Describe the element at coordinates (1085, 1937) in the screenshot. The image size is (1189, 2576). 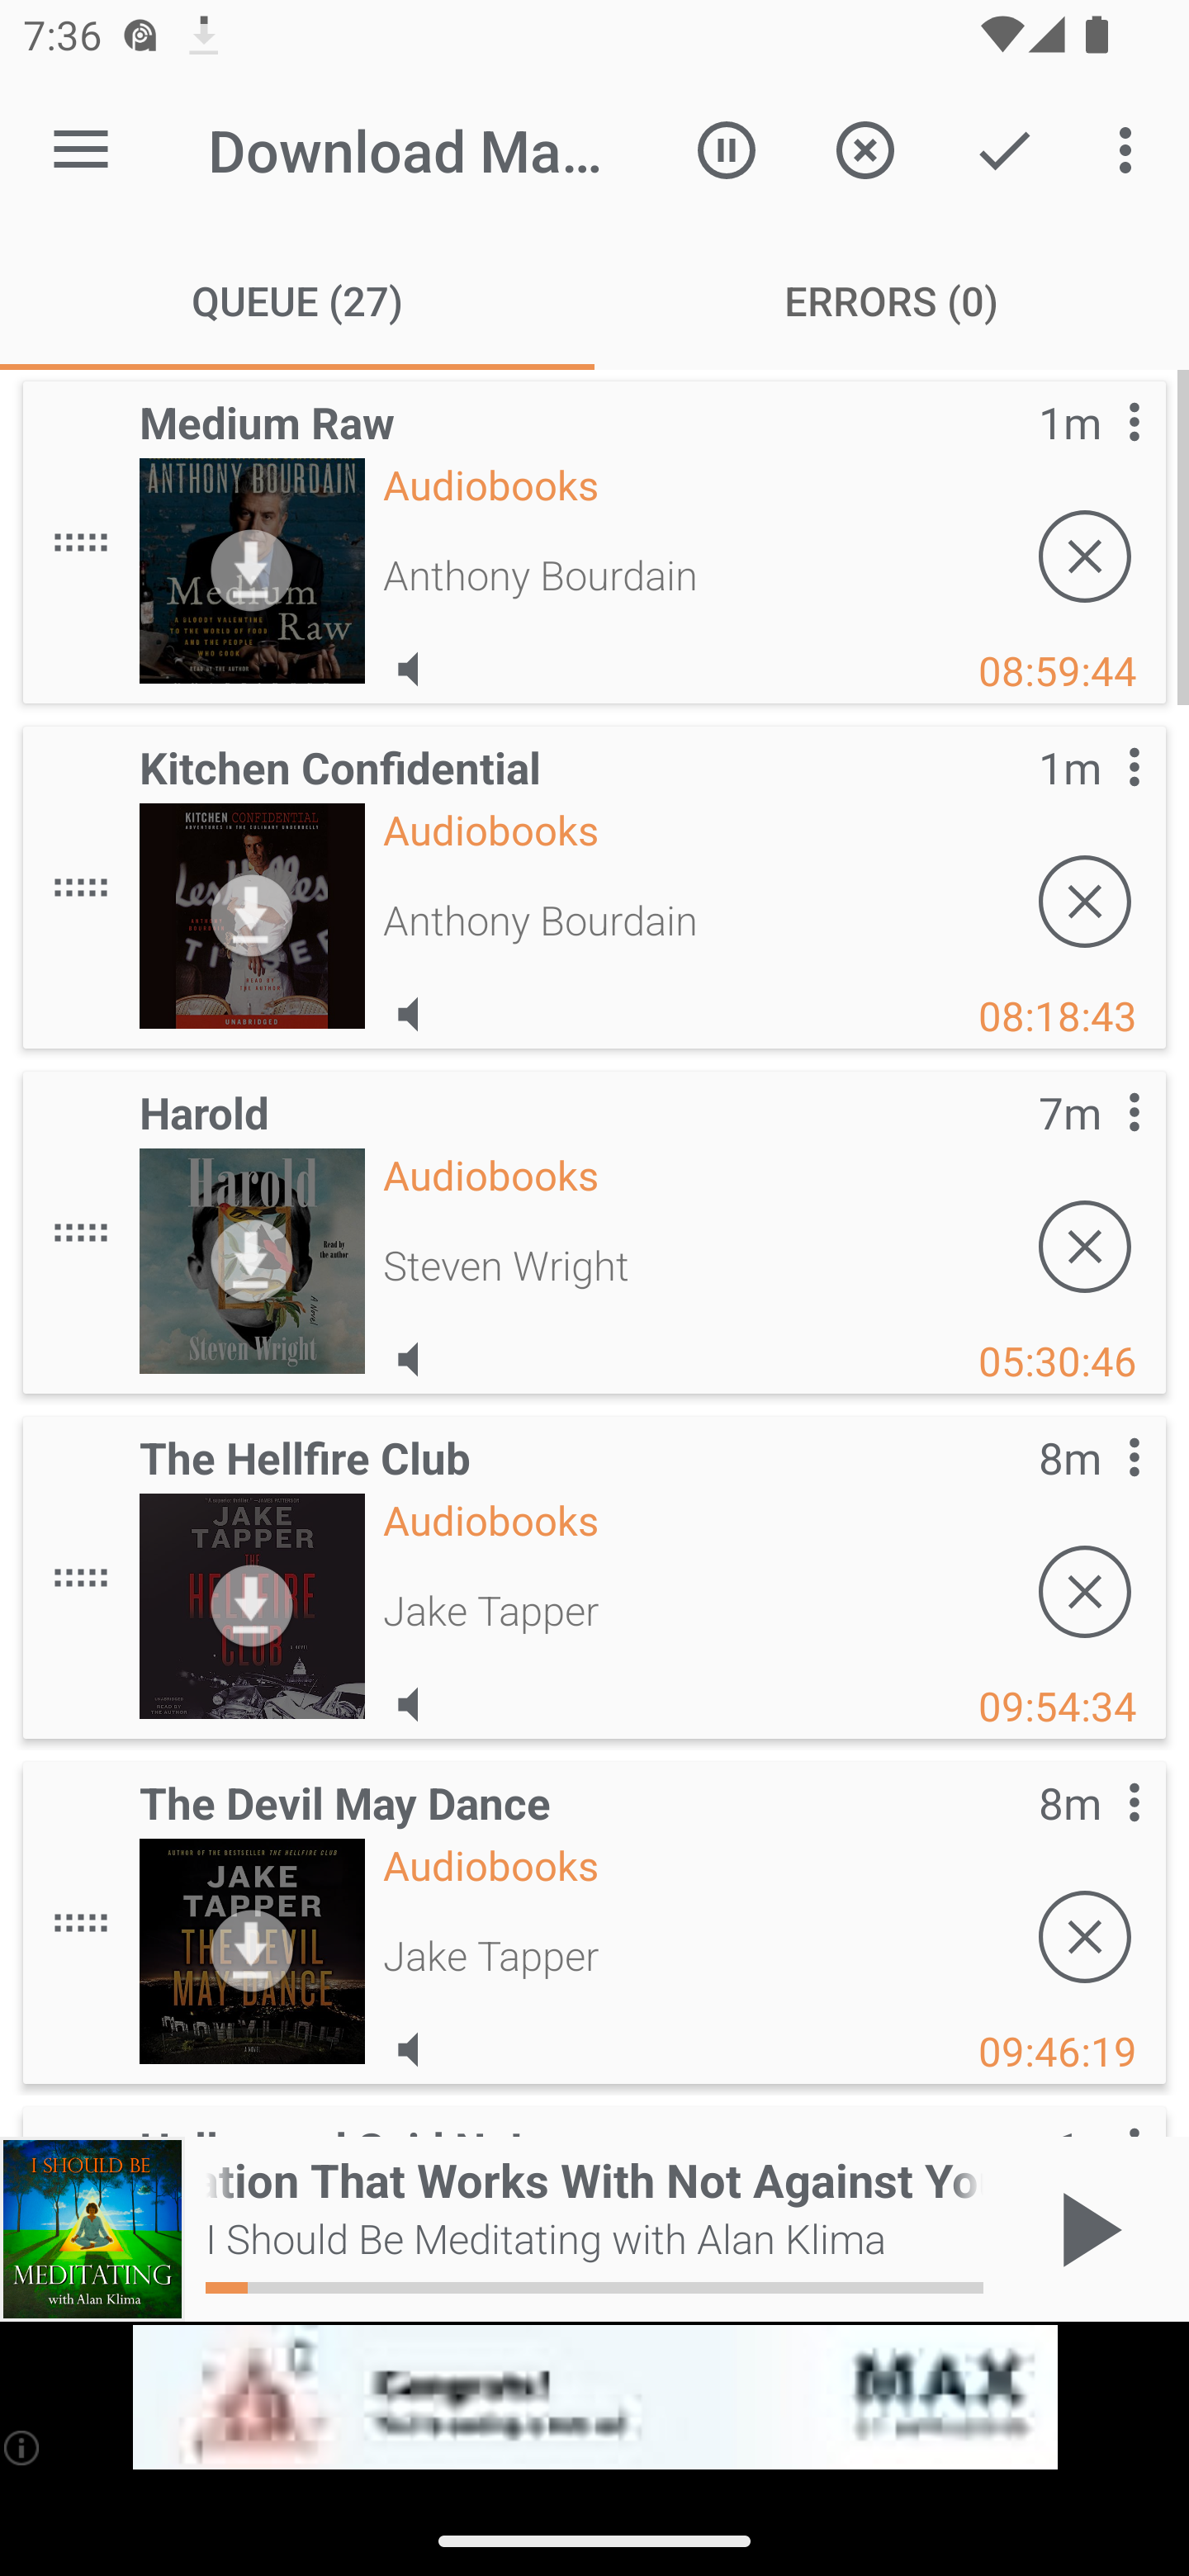
I see `Cancel download` at that location.